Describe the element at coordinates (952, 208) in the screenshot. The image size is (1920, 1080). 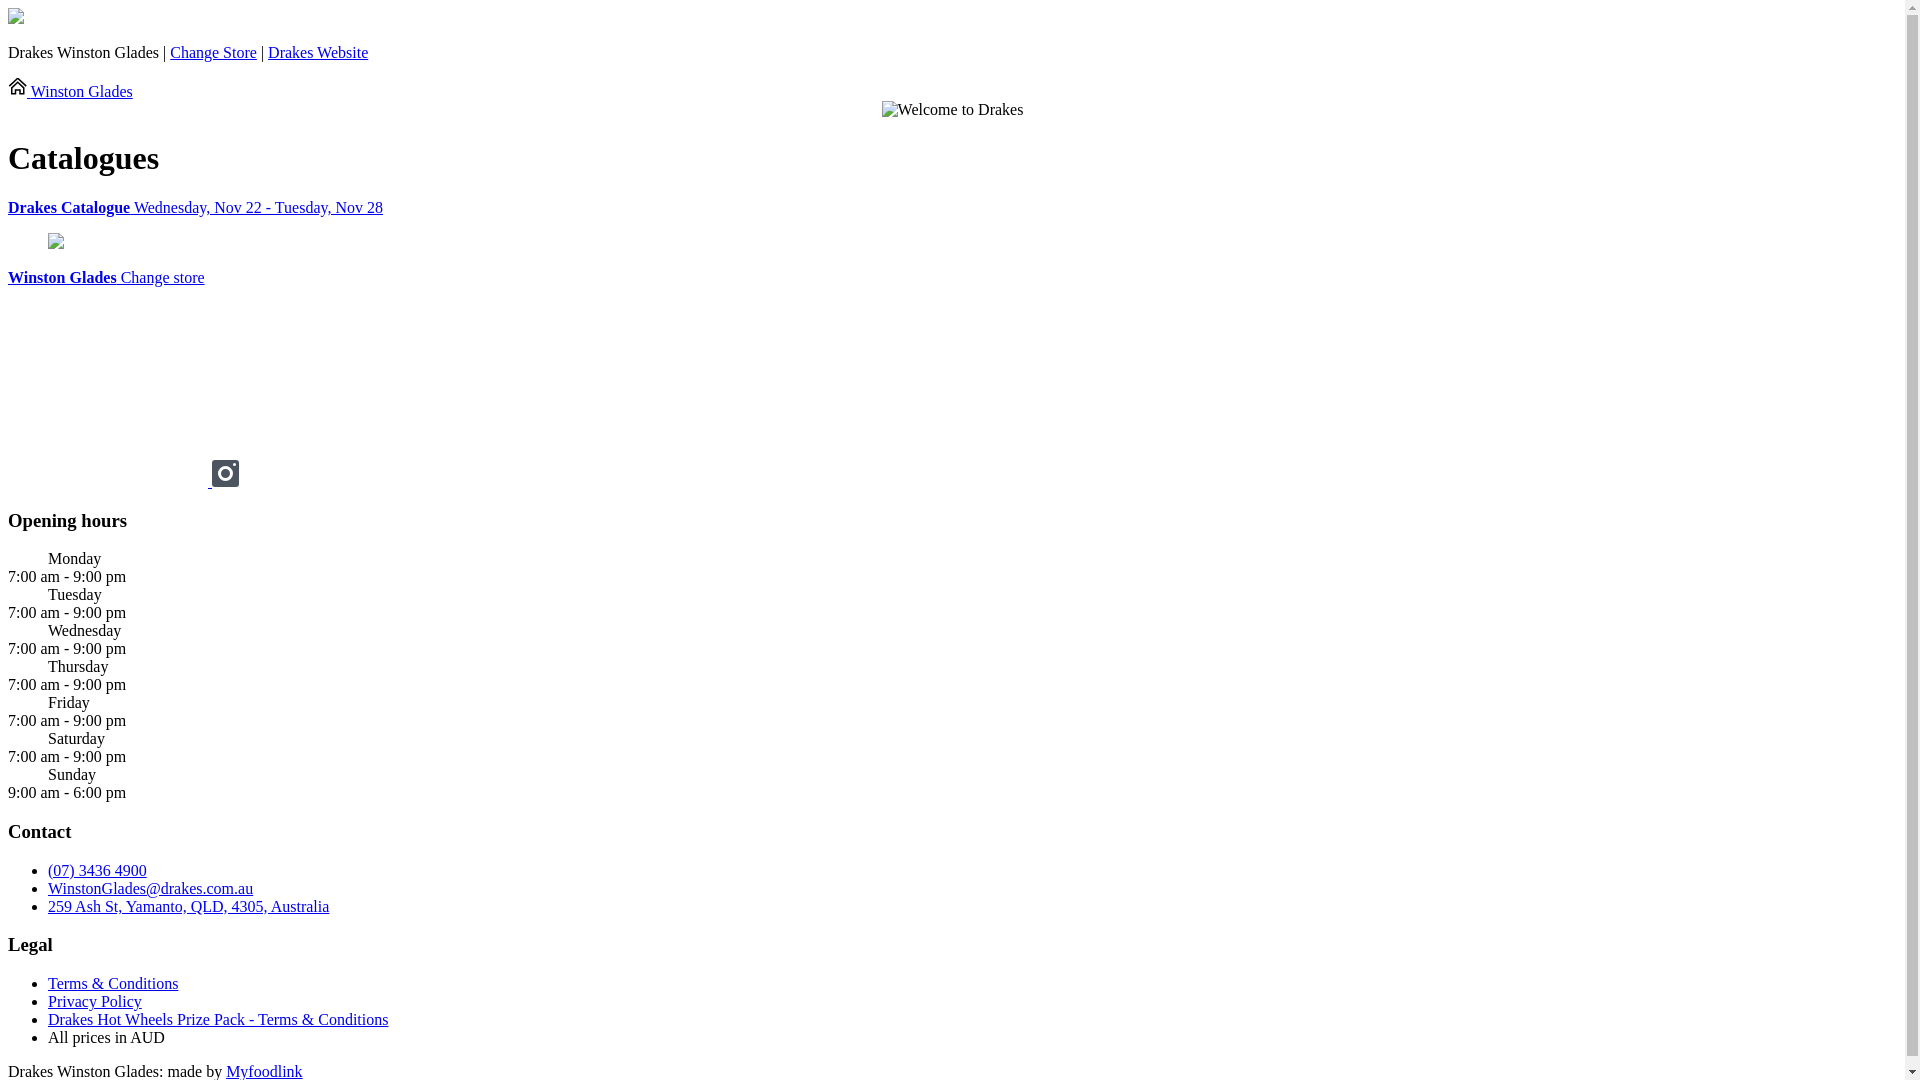
I see `Drakes Catalogue Wednesday, Nov 22 - Tuesday, Nov 28` at that location.